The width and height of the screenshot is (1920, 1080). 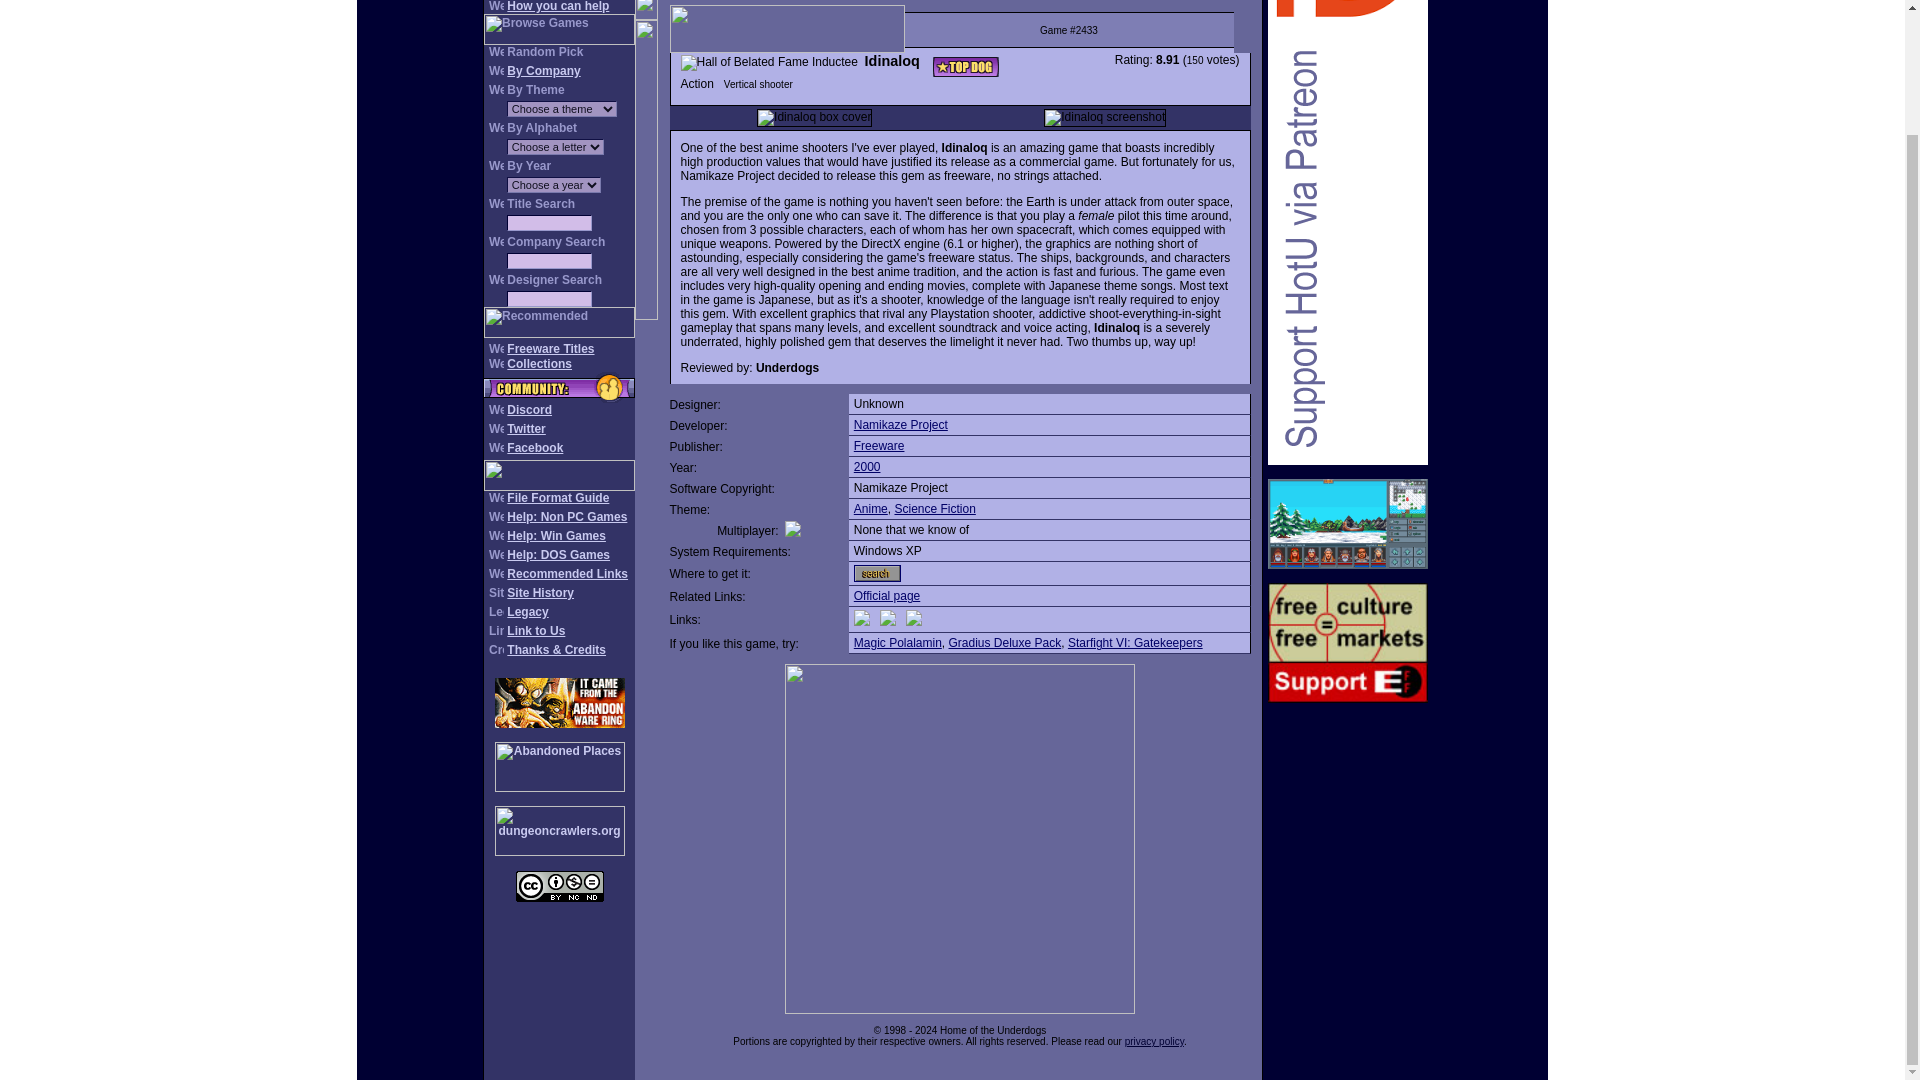 I want to click on Facebook, so click(x=534, y=447).